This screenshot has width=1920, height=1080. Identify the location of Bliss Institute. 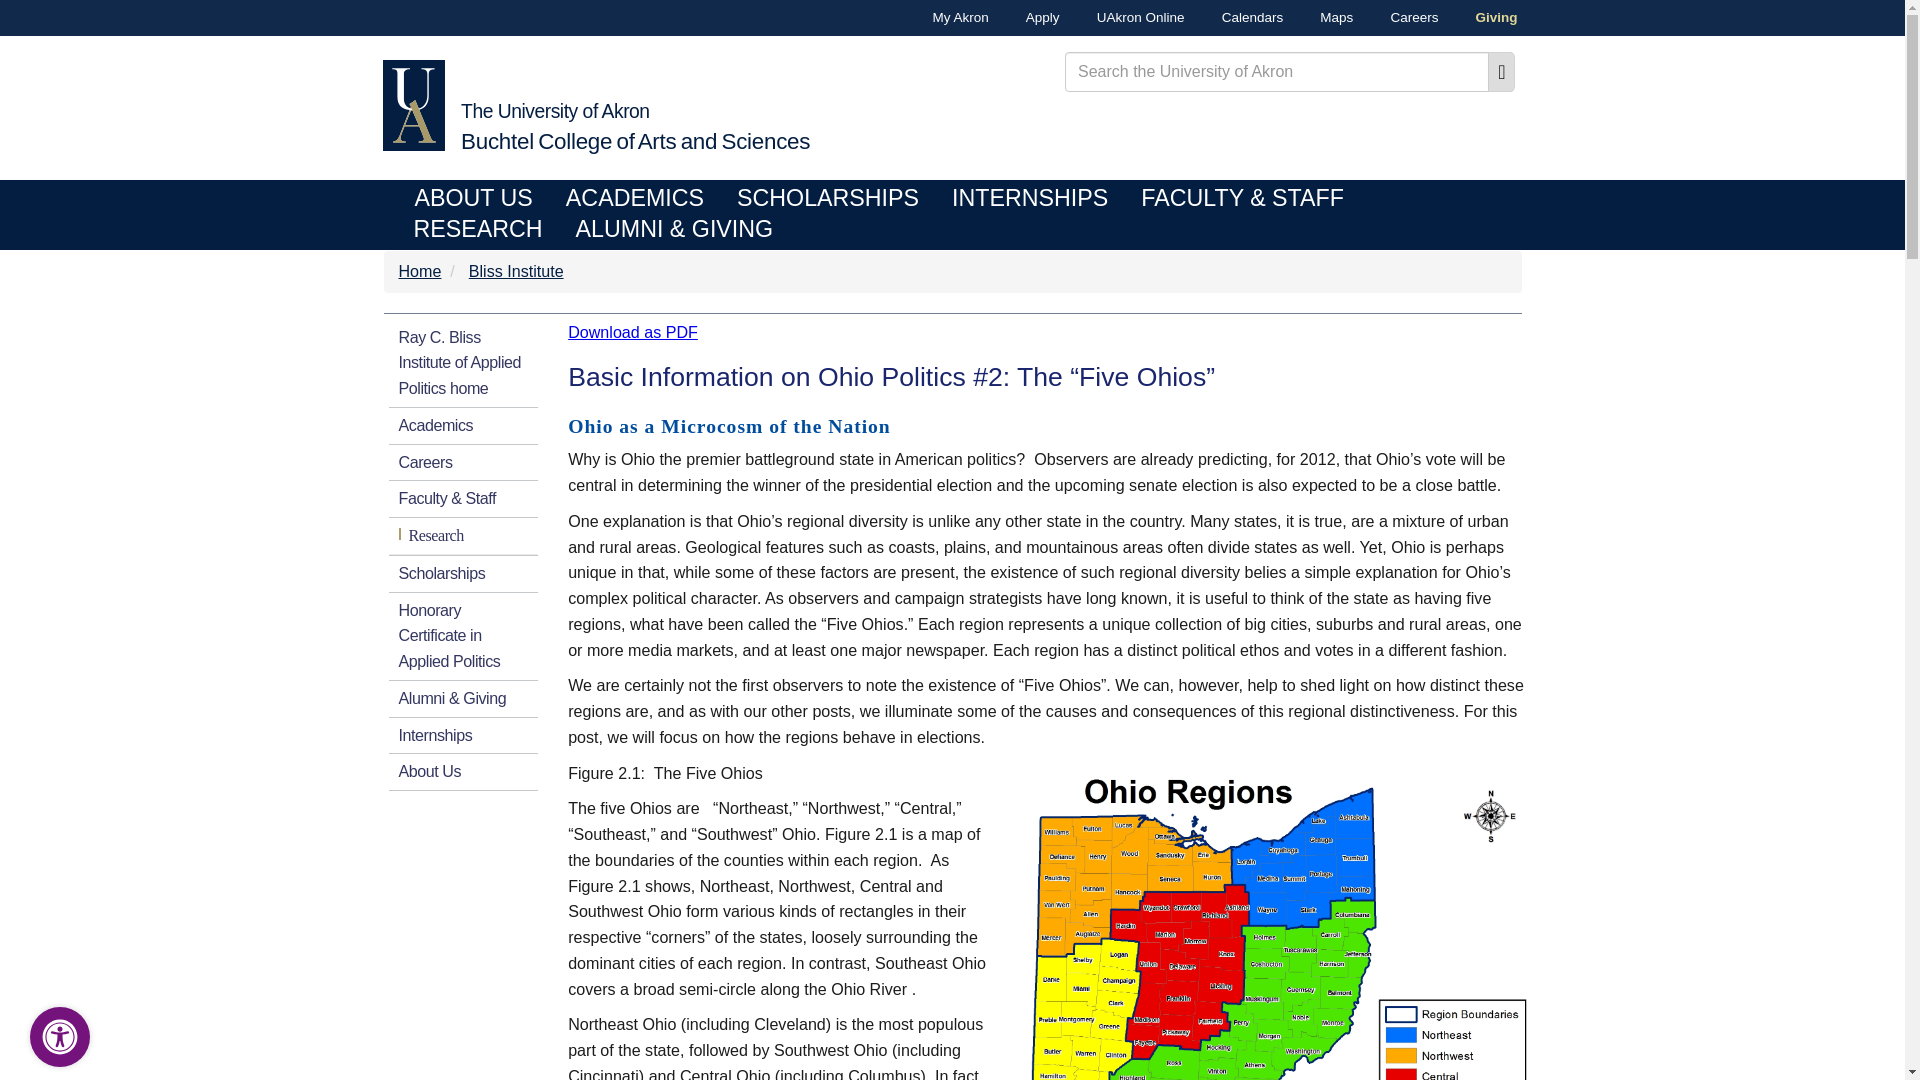
(635, 128).